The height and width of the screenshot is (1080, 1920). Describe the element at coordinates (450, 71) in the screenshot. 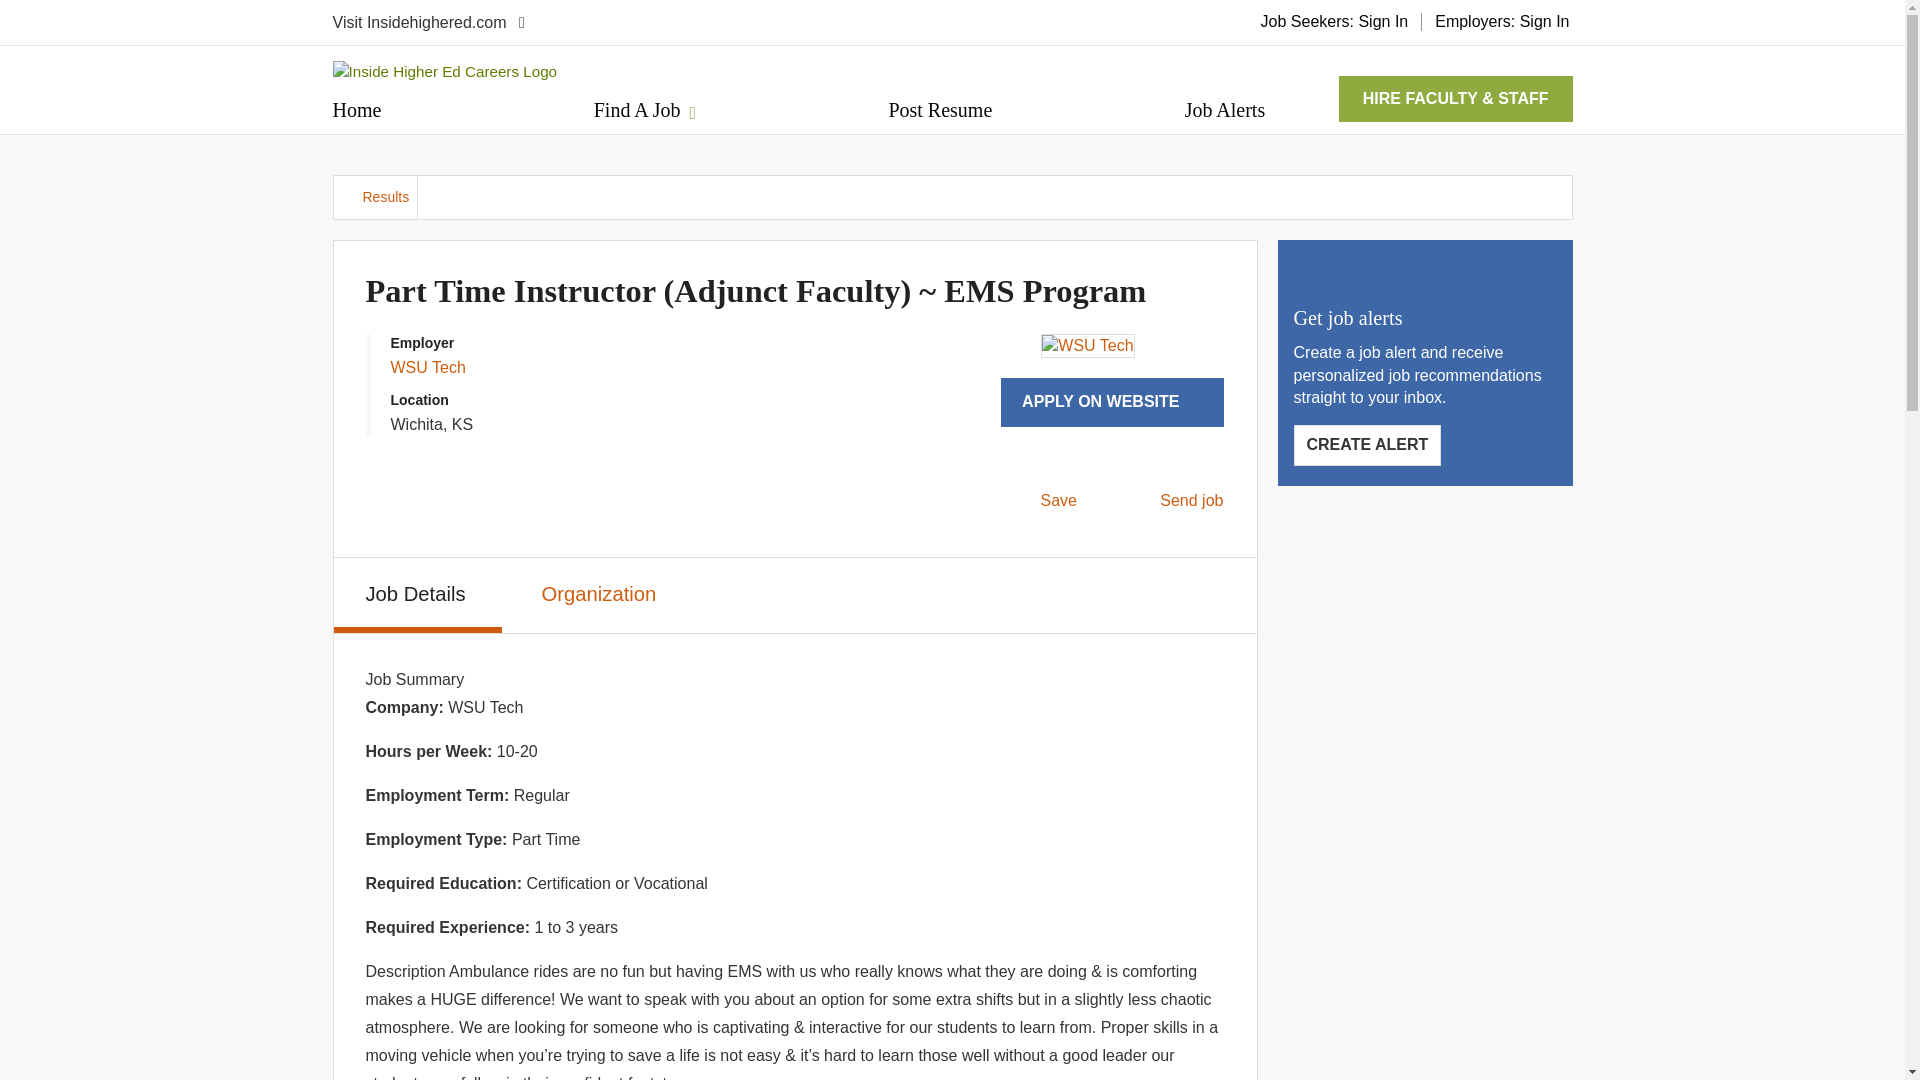

I see `Inside Higher Ed Careers` at that location.